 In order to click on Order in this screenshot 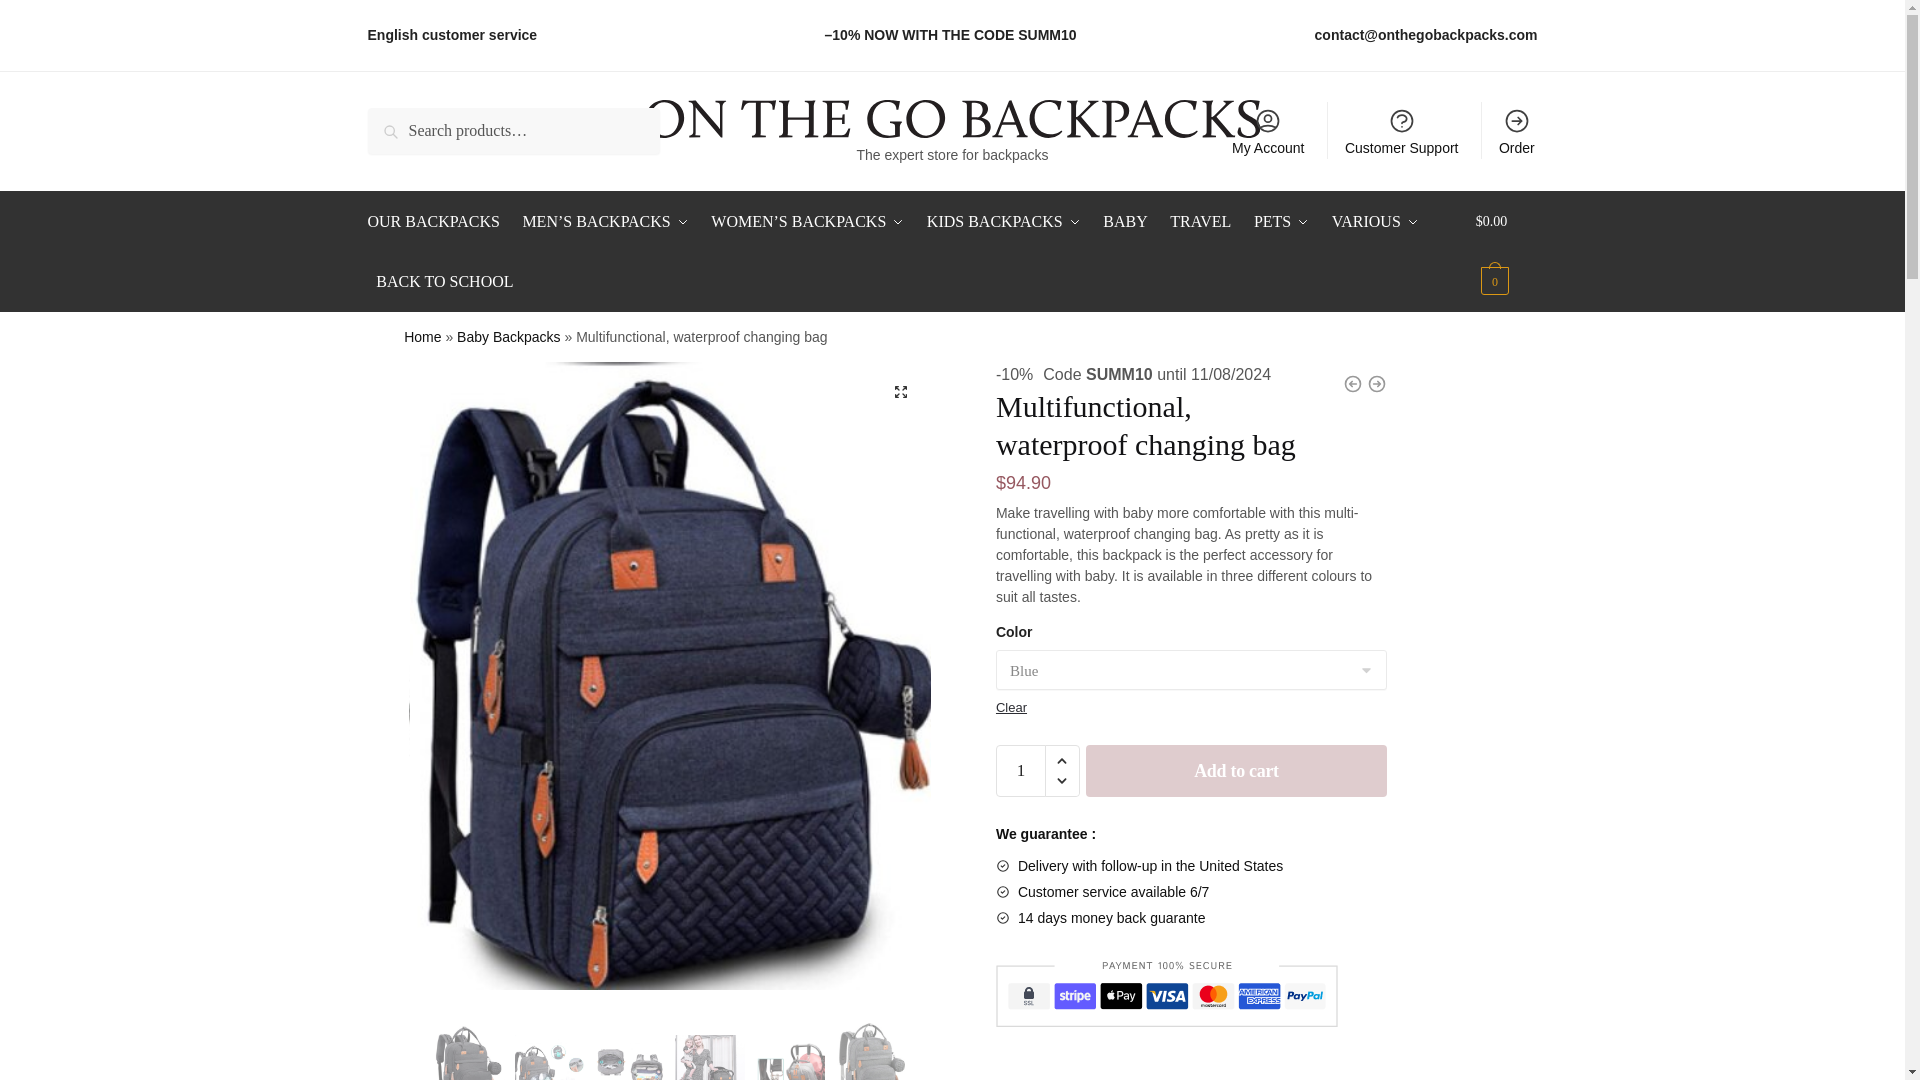, I will do `click(1516, 130)`.